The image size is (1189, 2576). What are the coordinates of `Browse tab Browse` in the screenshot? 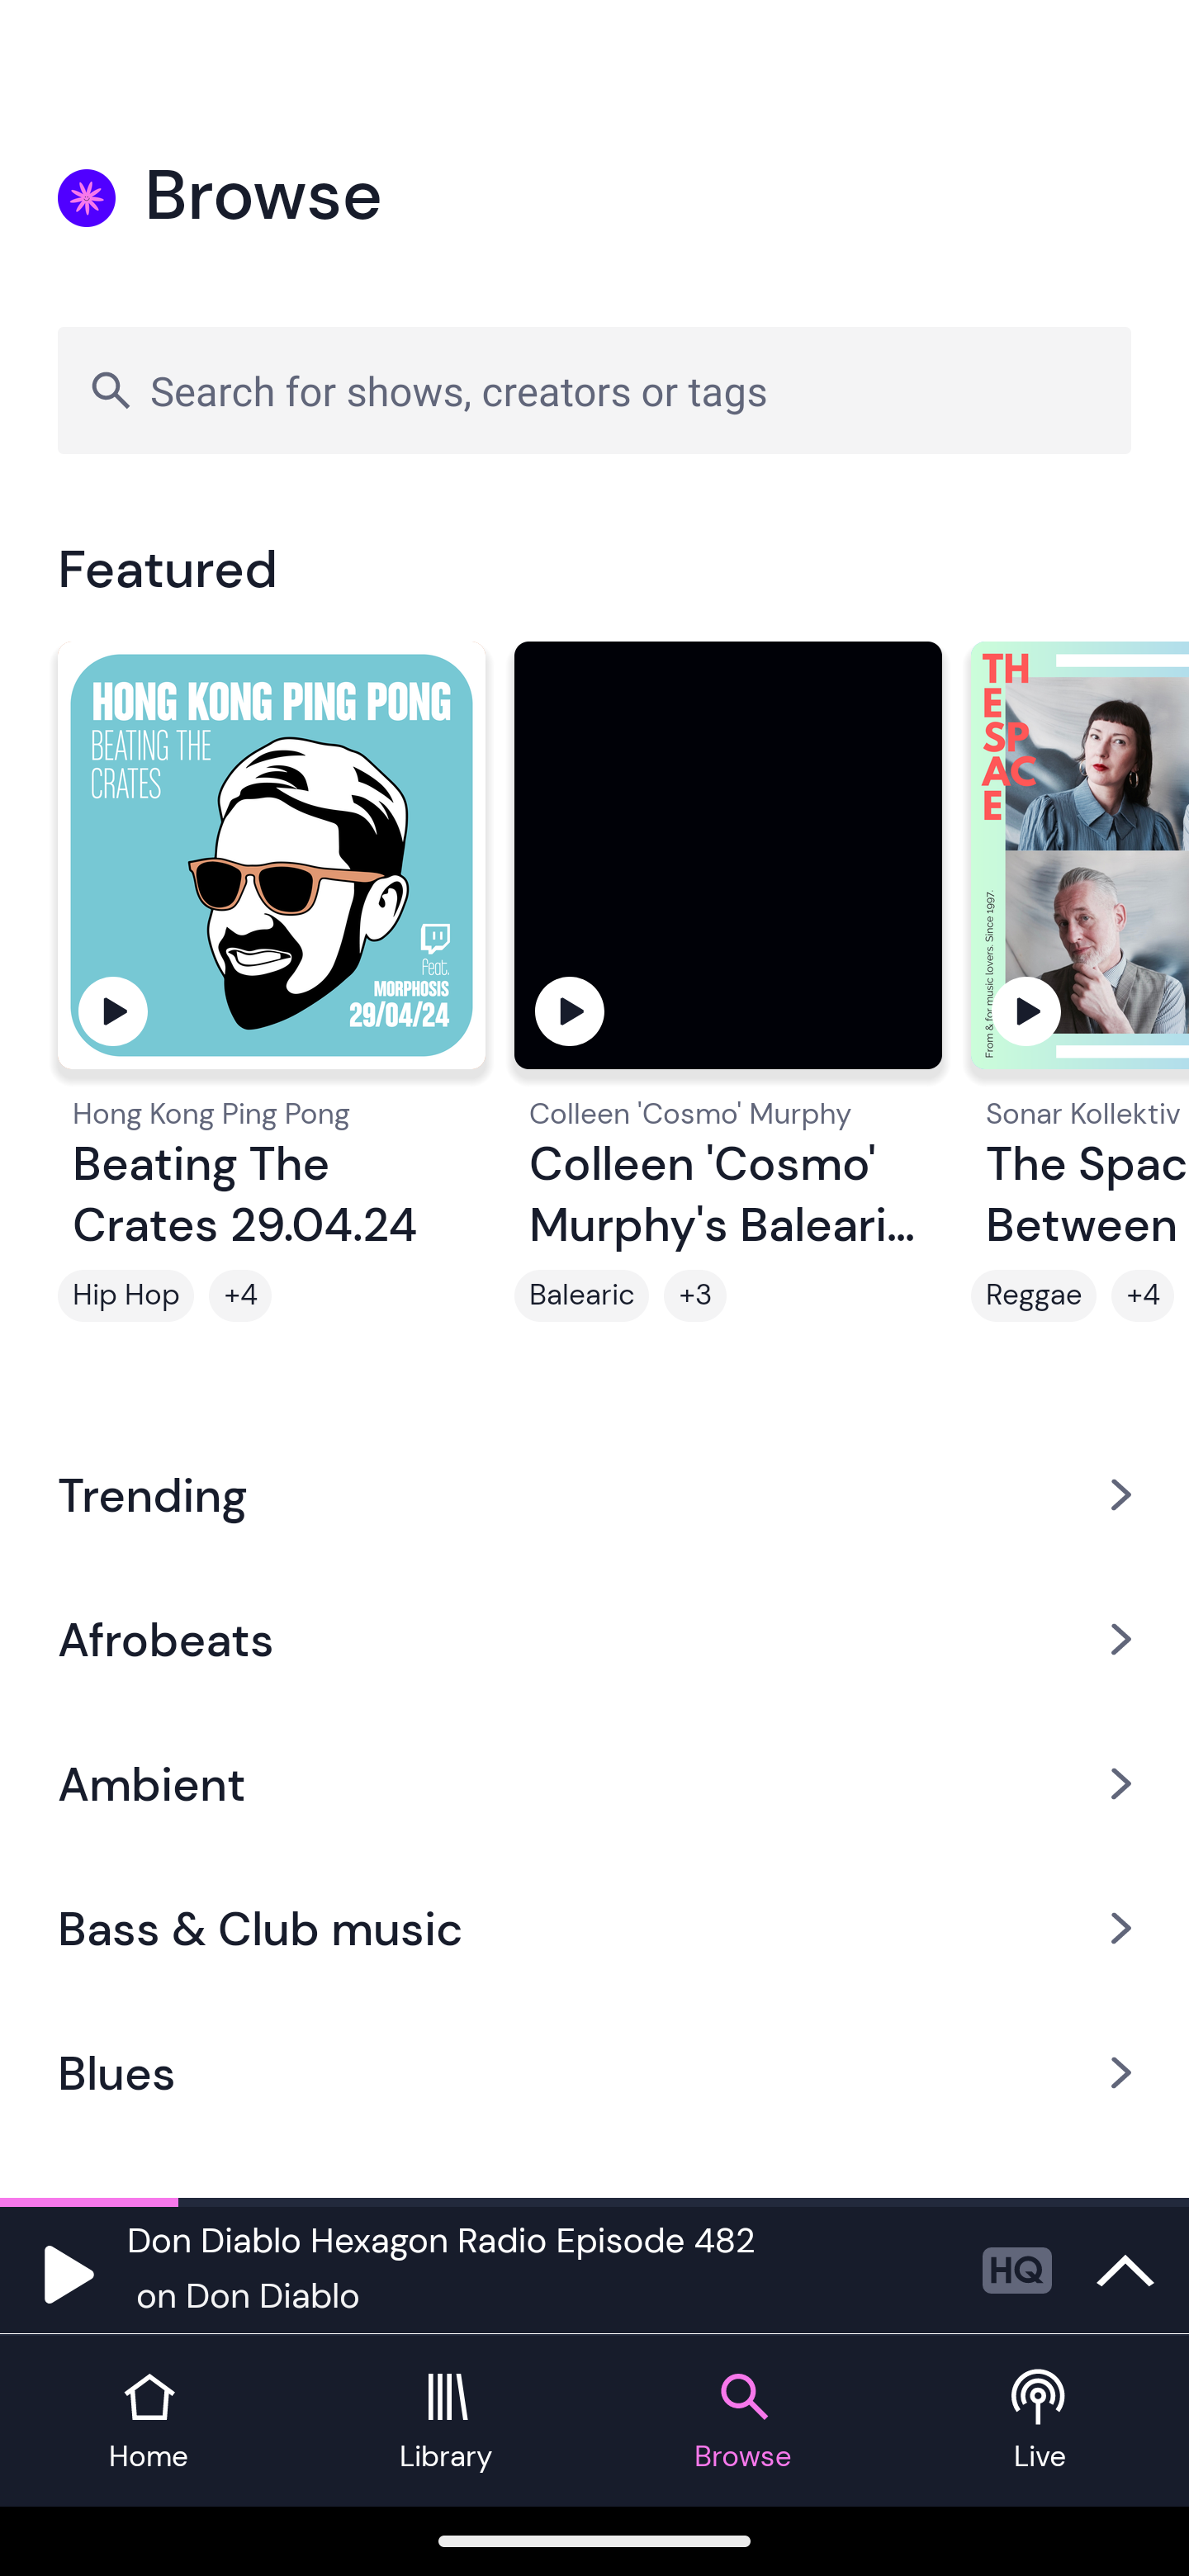 It's located at (743, 2421).